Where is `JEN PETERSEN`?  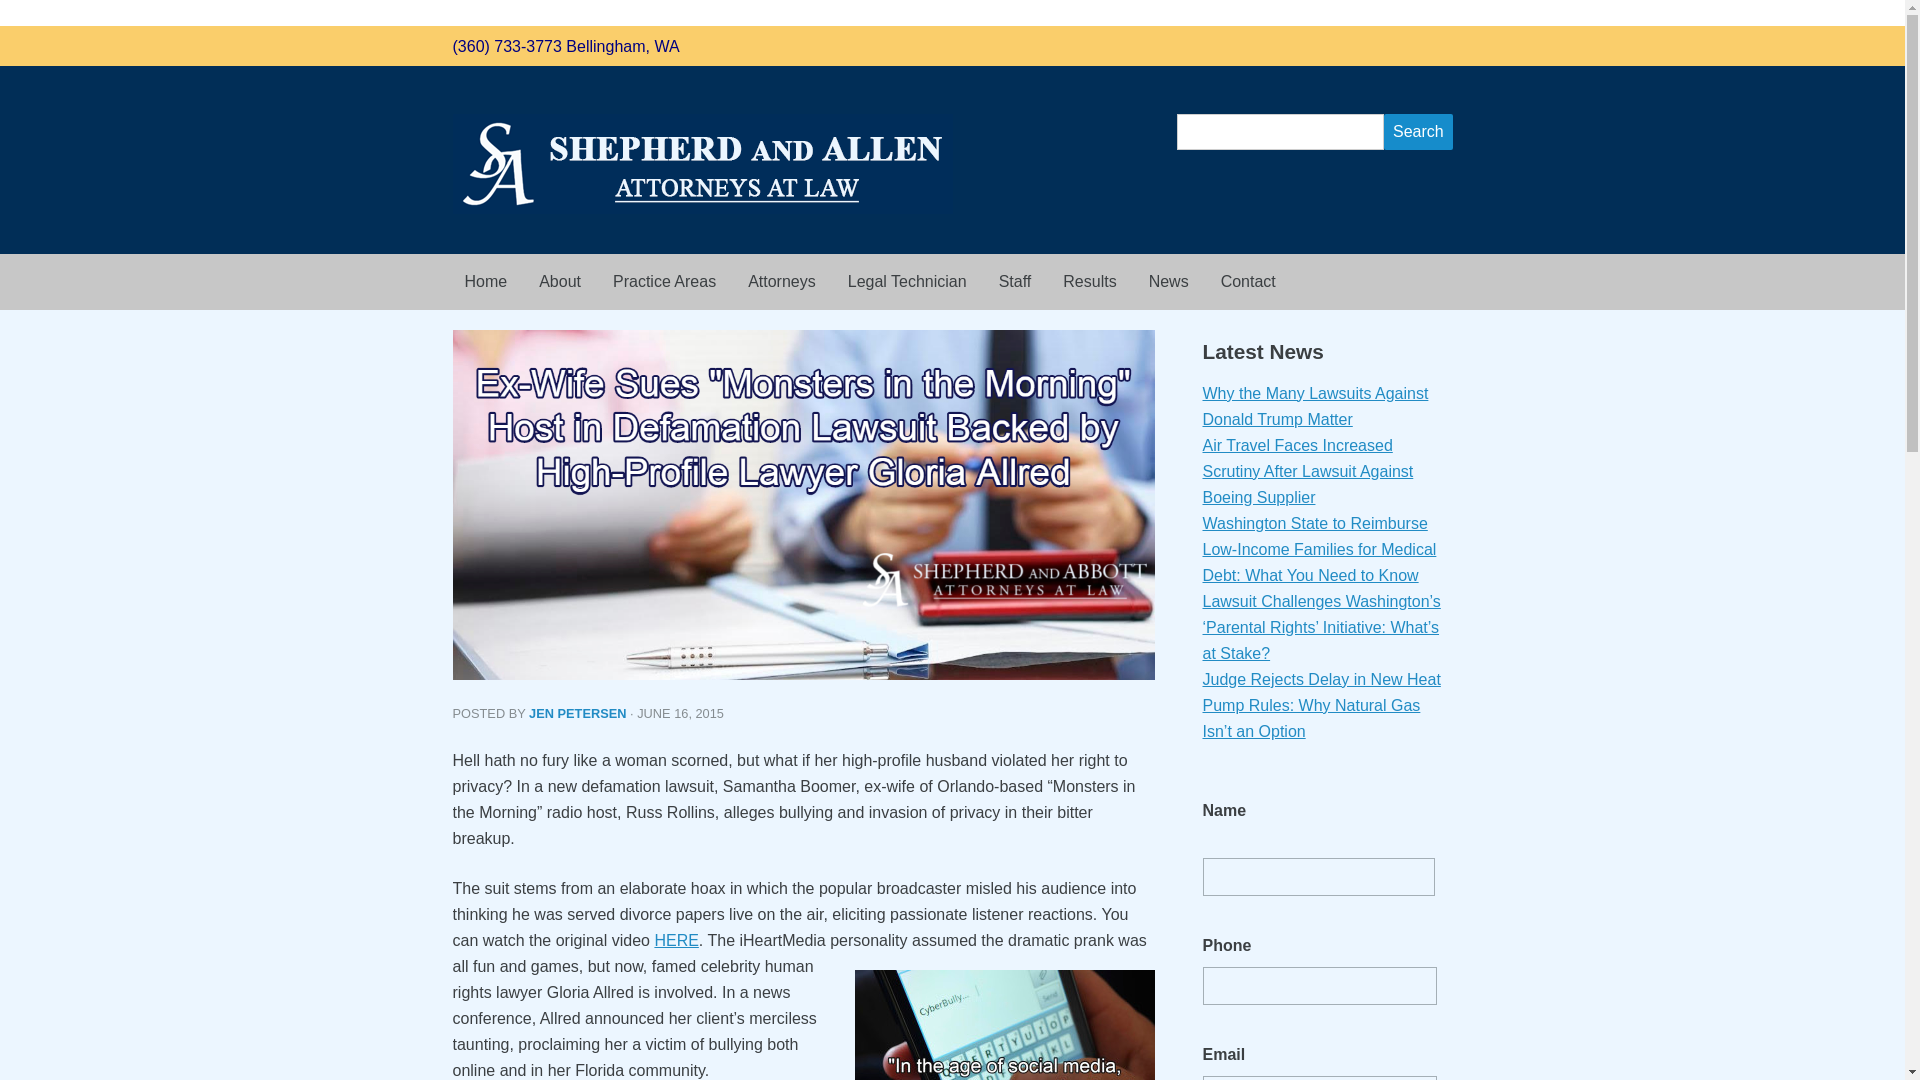
JEN PETERSEN is located at coordinates (577, 714).